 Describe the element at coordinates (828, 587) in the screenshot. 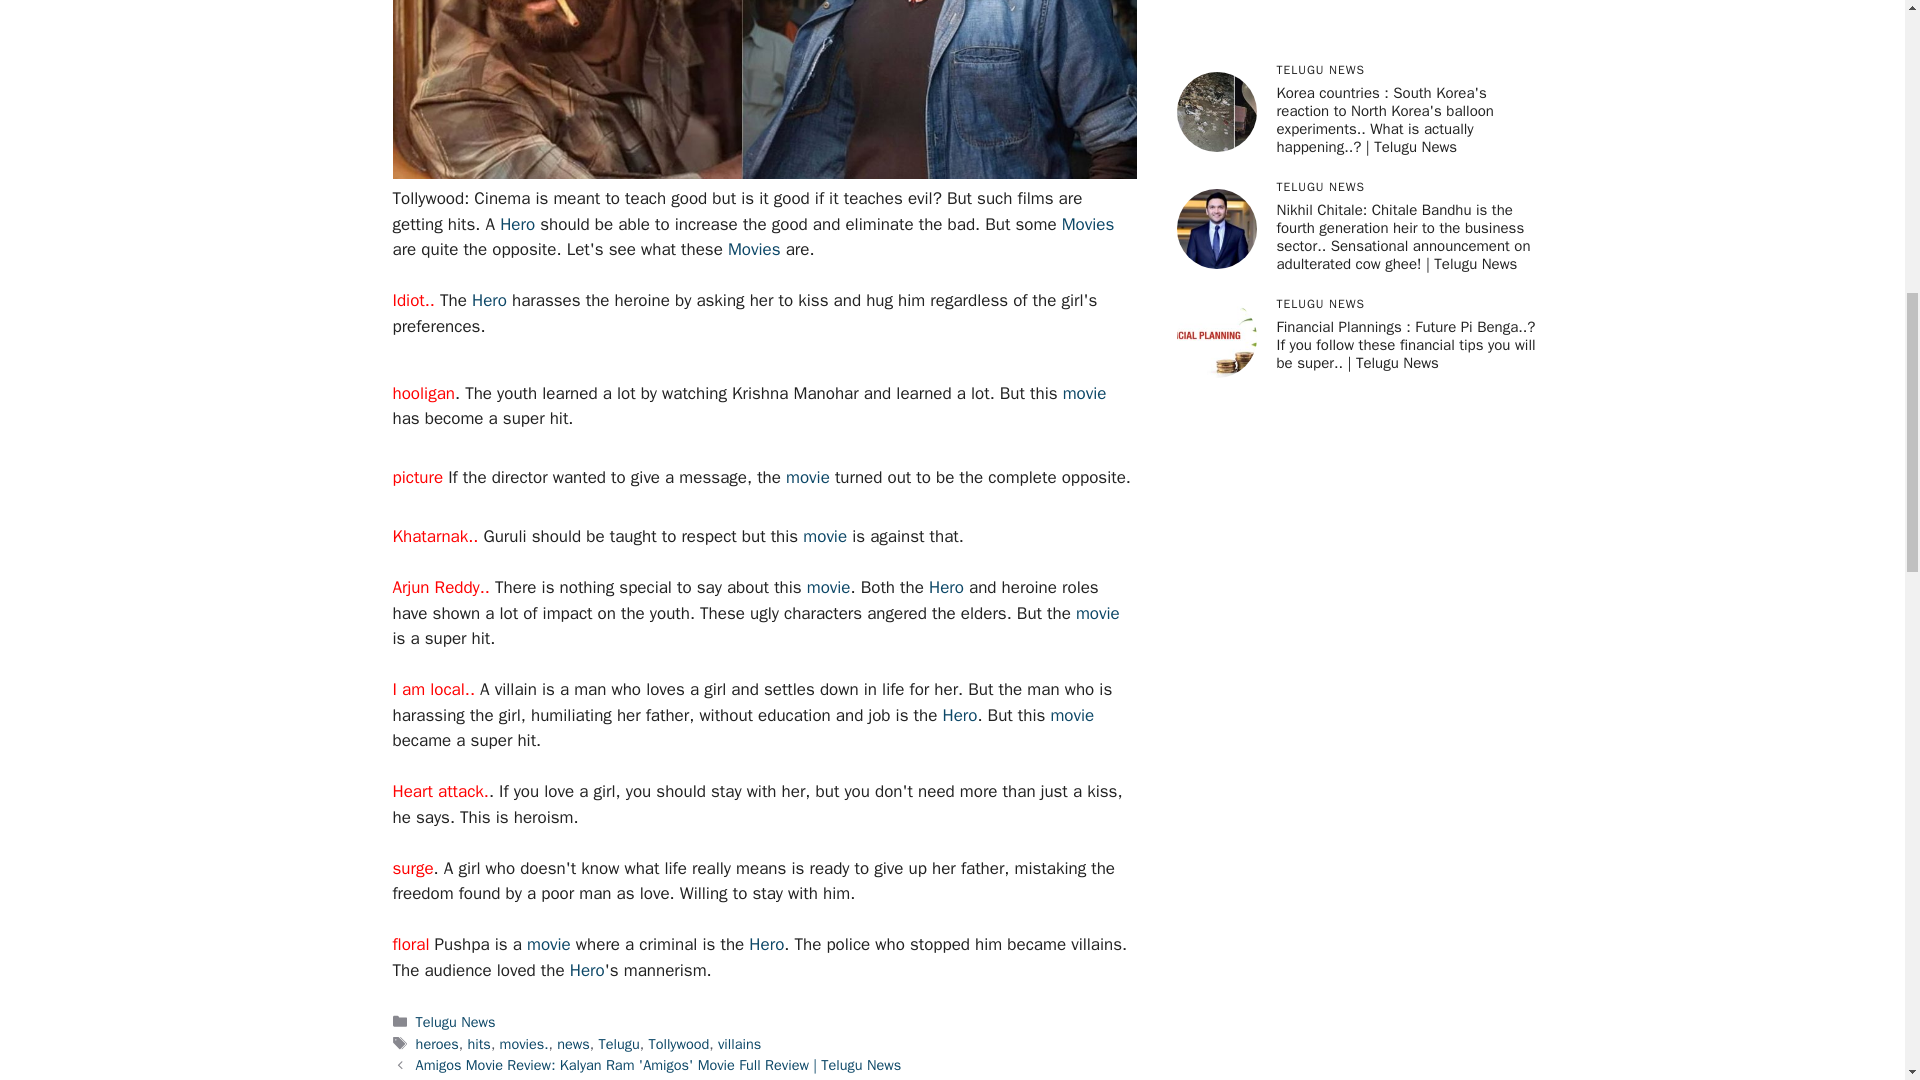

I see `movie` at that location.